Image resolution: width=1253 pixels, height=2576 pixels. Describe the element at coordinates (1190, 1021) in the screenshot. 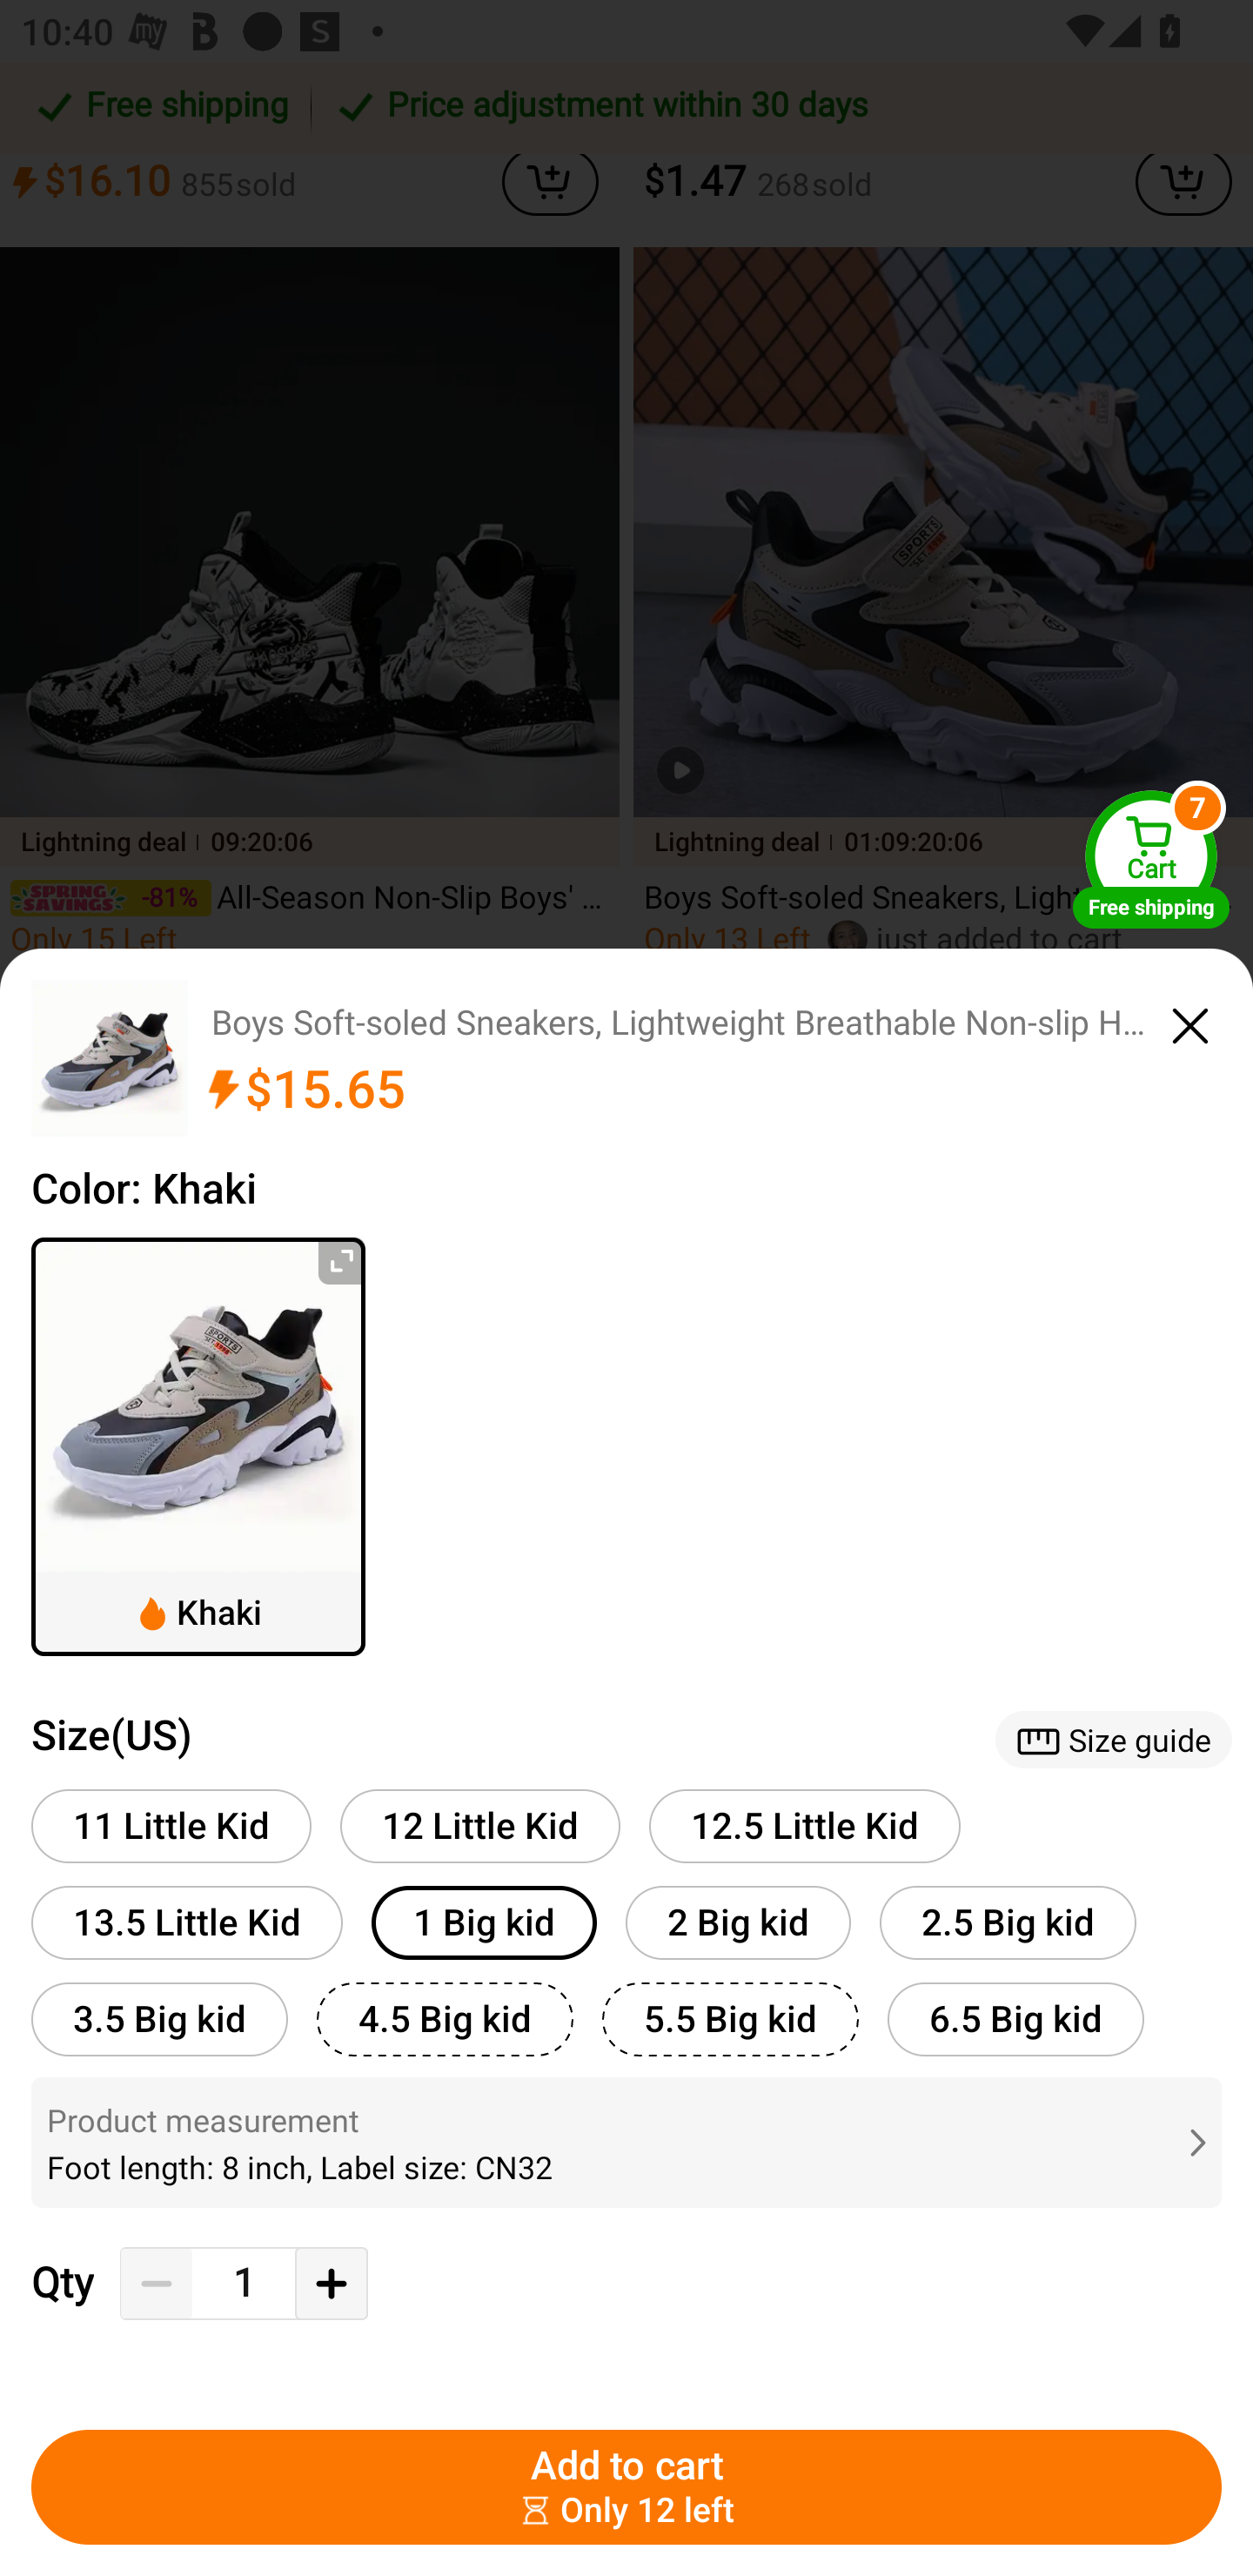

I see `close` at that location.